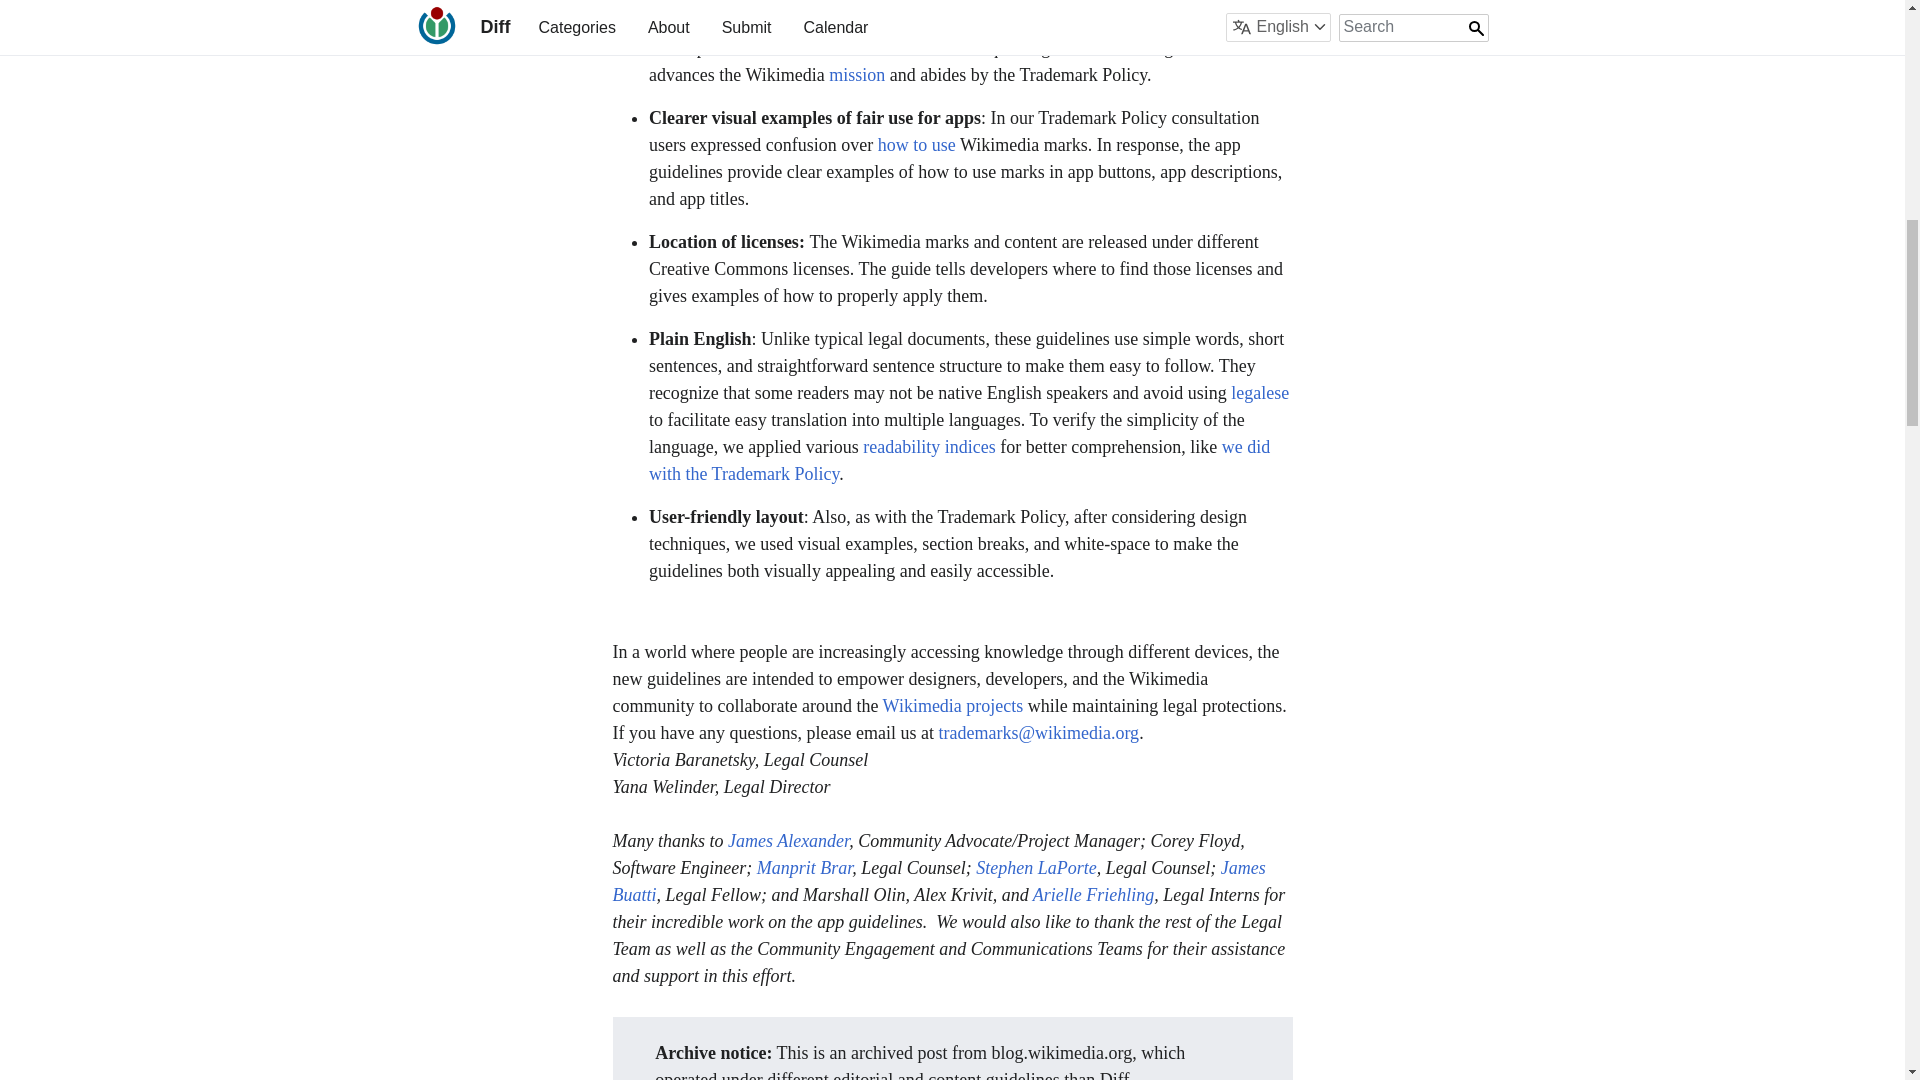 This screenshot has height=1080, width=1920. I want to click on we did with the Trademark Policy, so click(958, 460).